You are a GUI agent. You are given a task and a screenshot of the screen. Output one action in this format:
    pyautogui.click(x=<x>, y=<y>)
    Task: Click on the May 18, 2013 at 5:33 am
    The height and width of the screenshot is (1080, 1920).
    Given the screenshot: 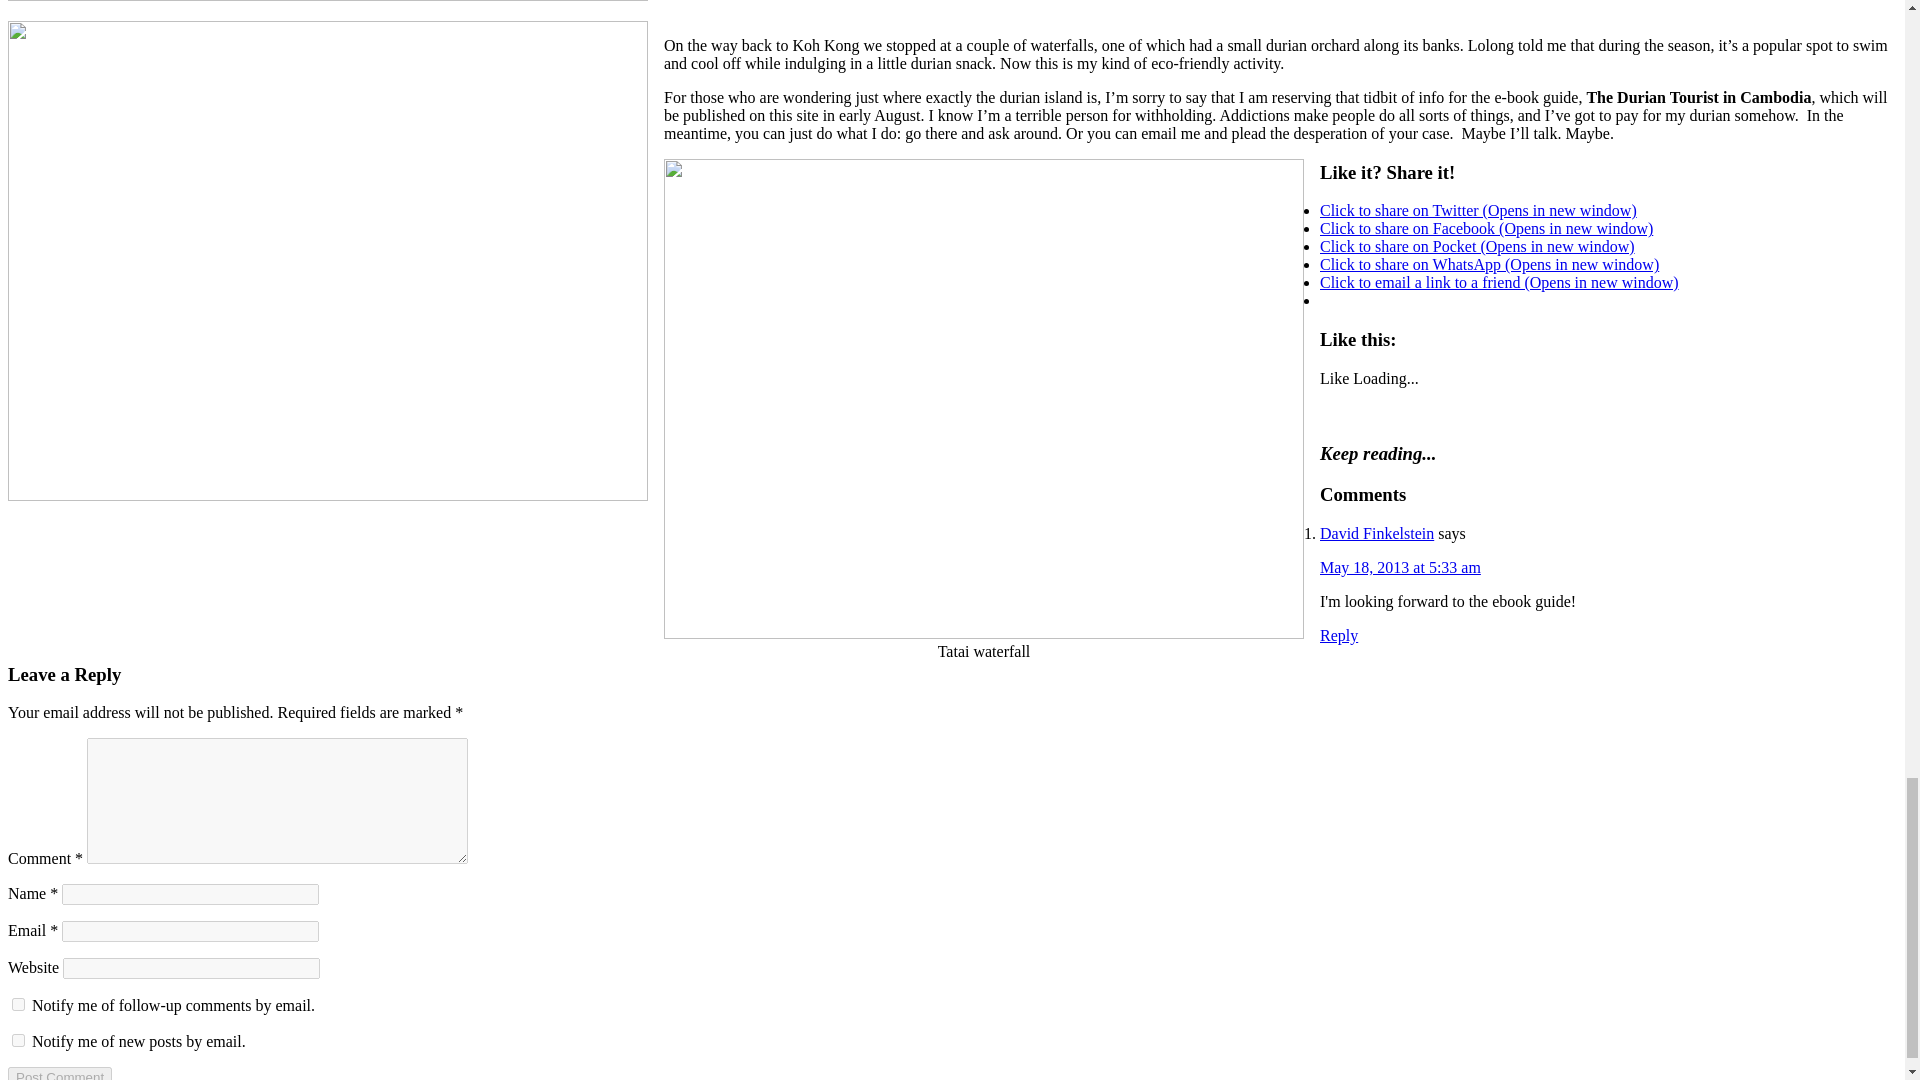 What is the action you would take?
    pyautogui.click(x=1400, y=567)
    